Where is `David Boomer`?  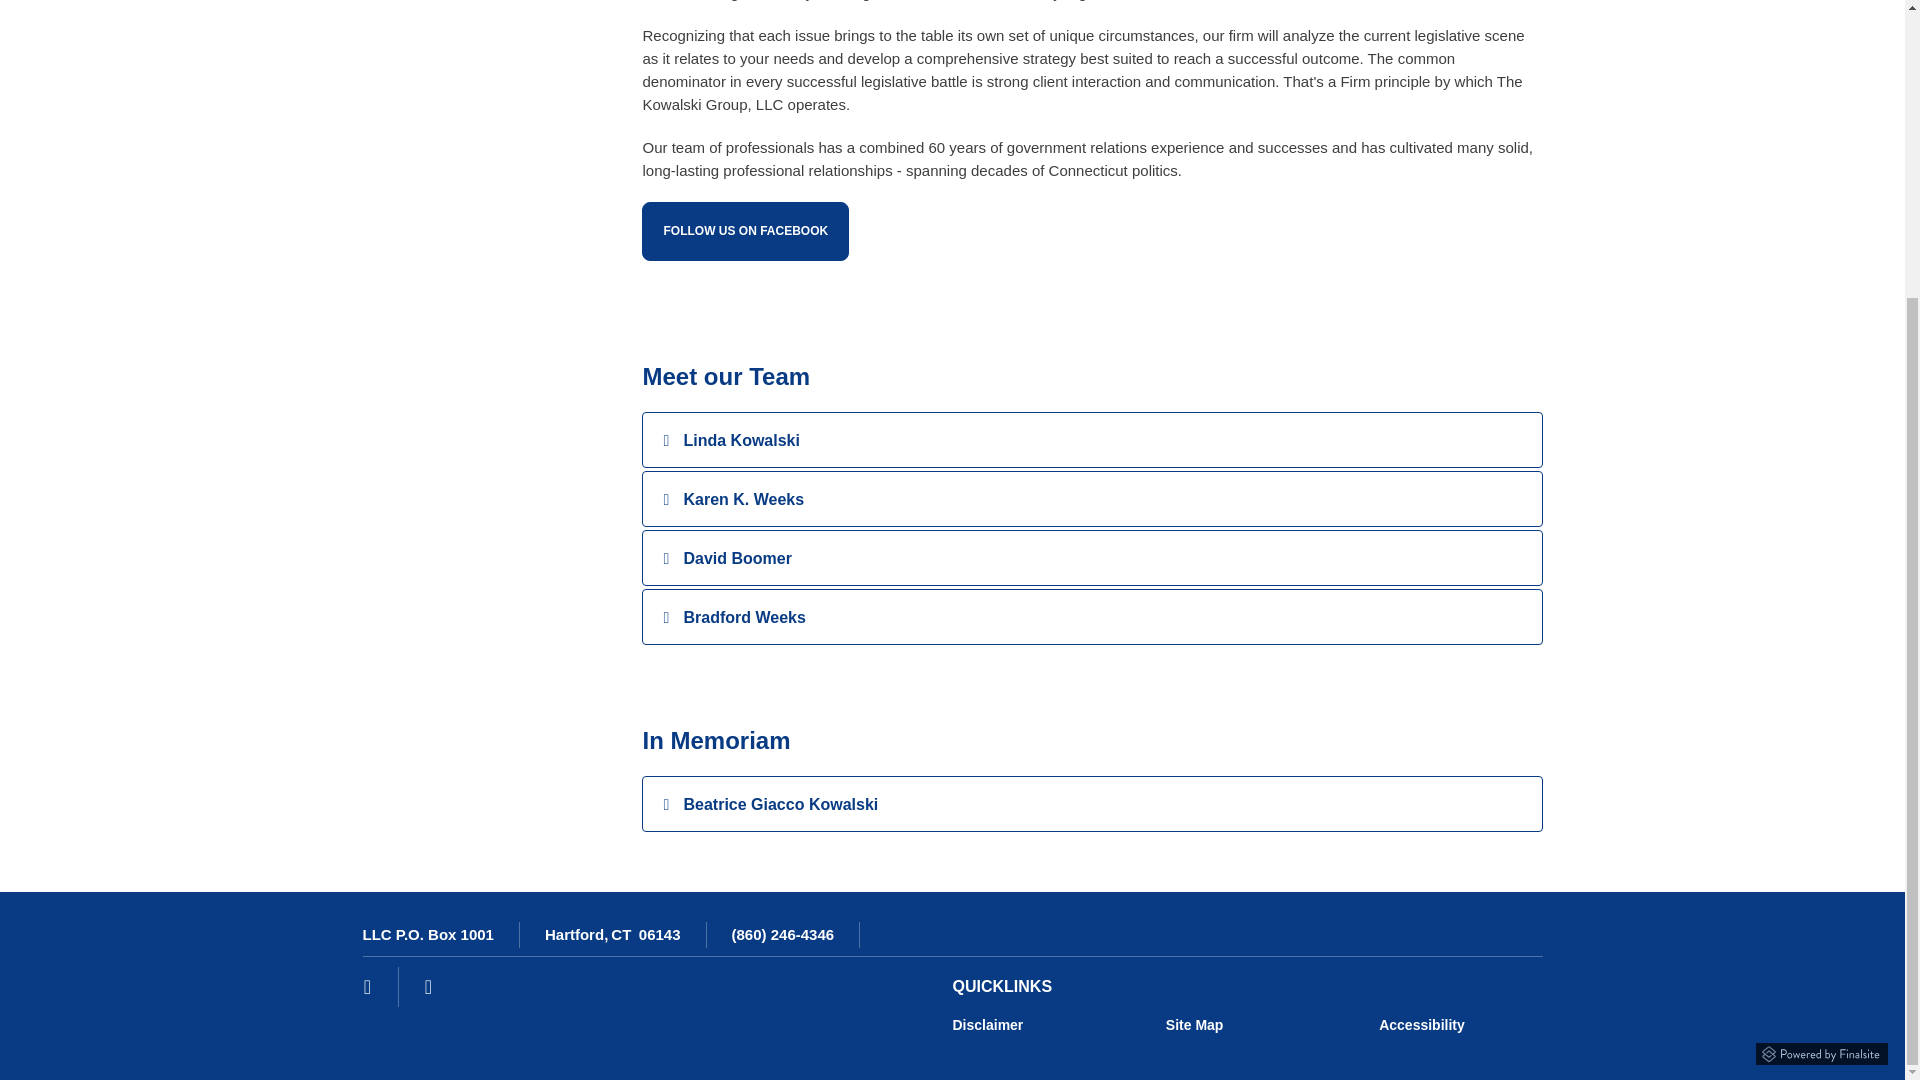 David Boomer is located at coordinates (737, 558).